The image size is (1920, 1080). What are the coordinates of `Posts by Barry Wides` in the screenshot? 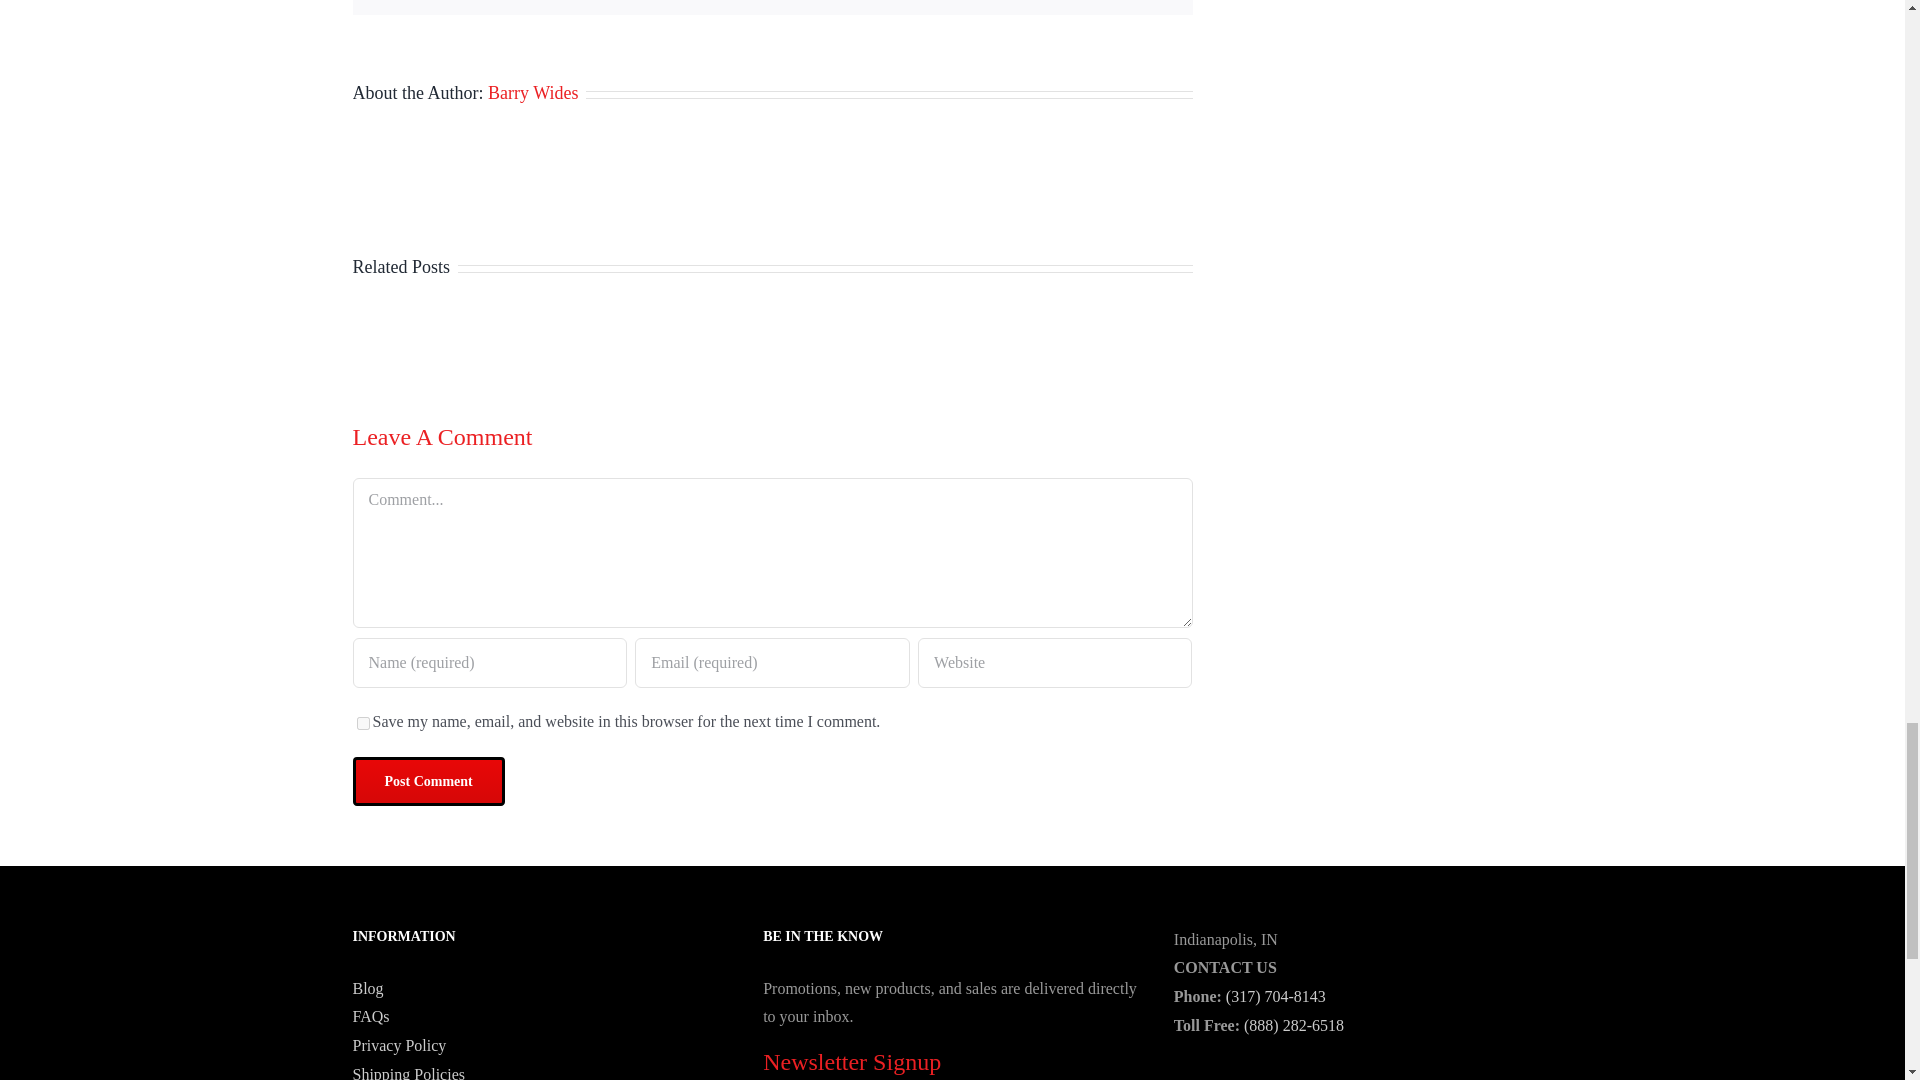 It's located at (532, 92).